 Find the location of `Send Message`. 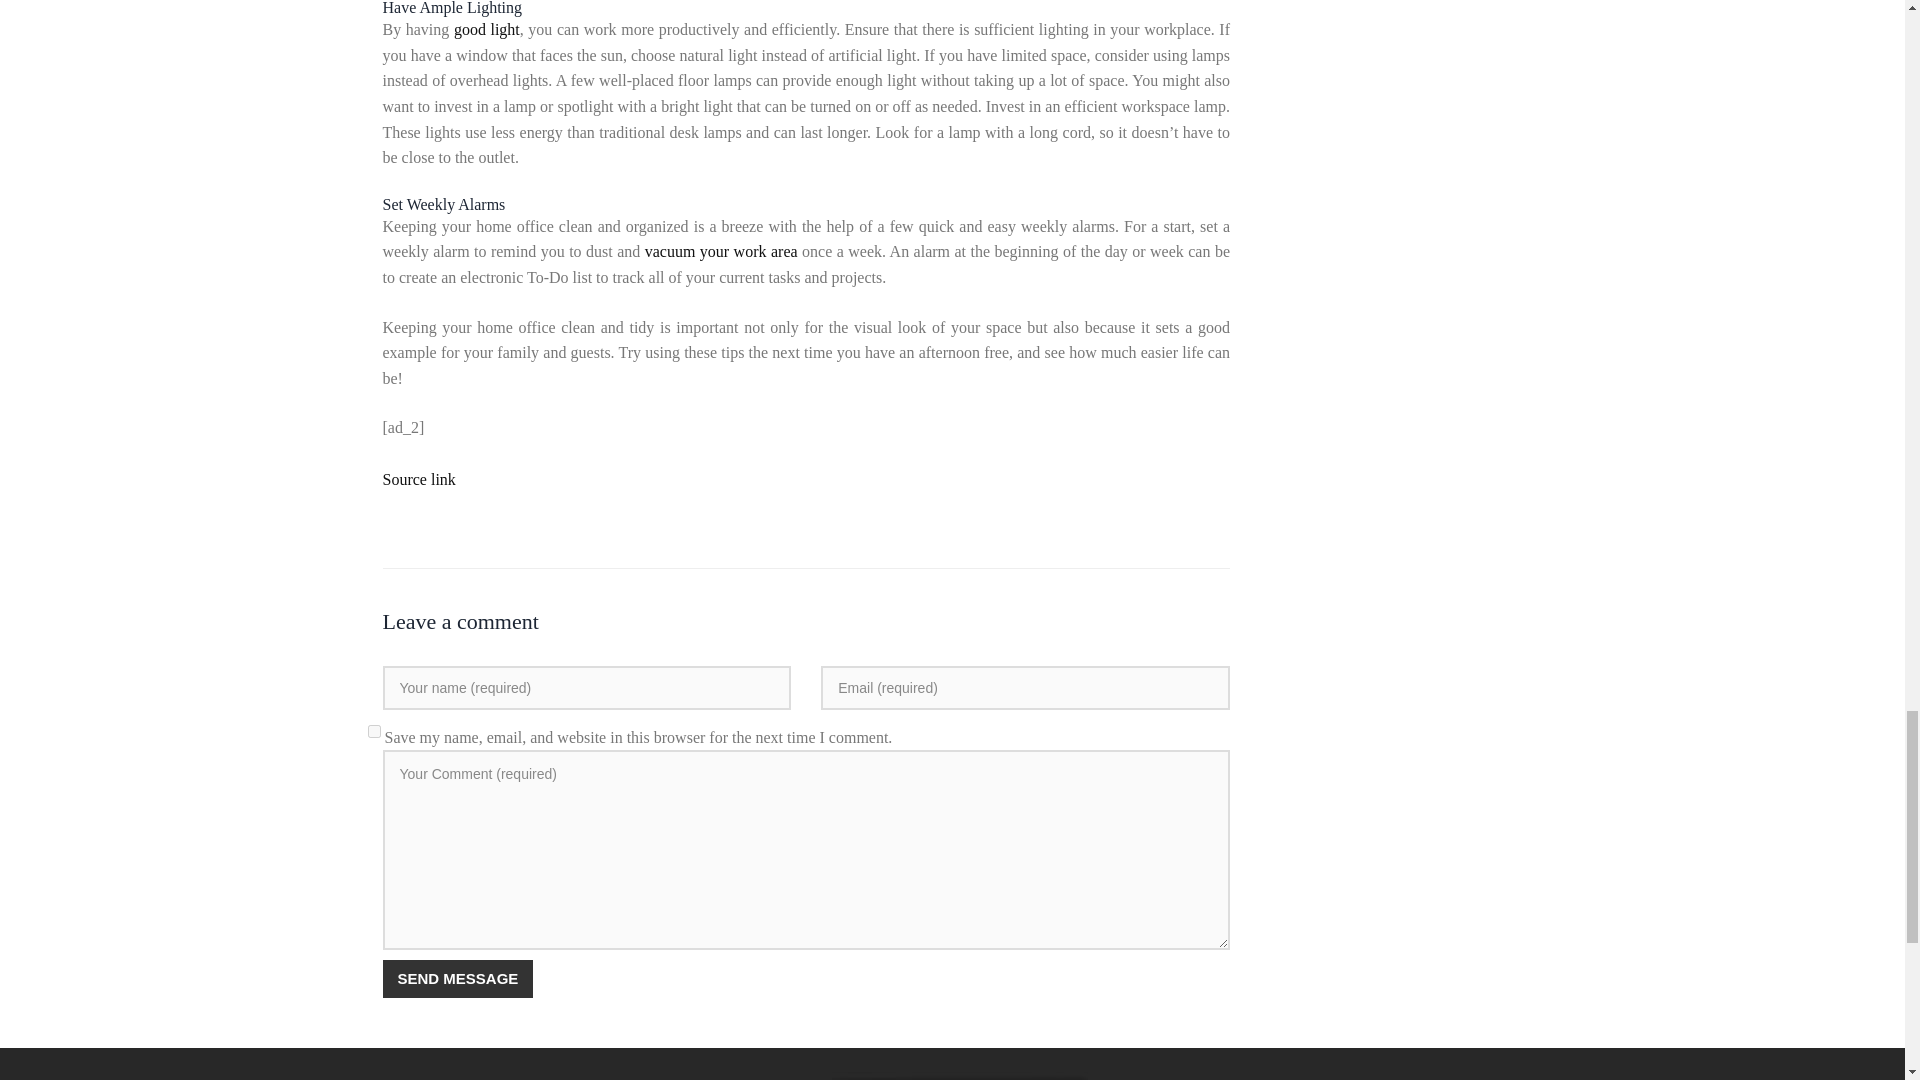

Send Message is located at coordinates (458, 978).